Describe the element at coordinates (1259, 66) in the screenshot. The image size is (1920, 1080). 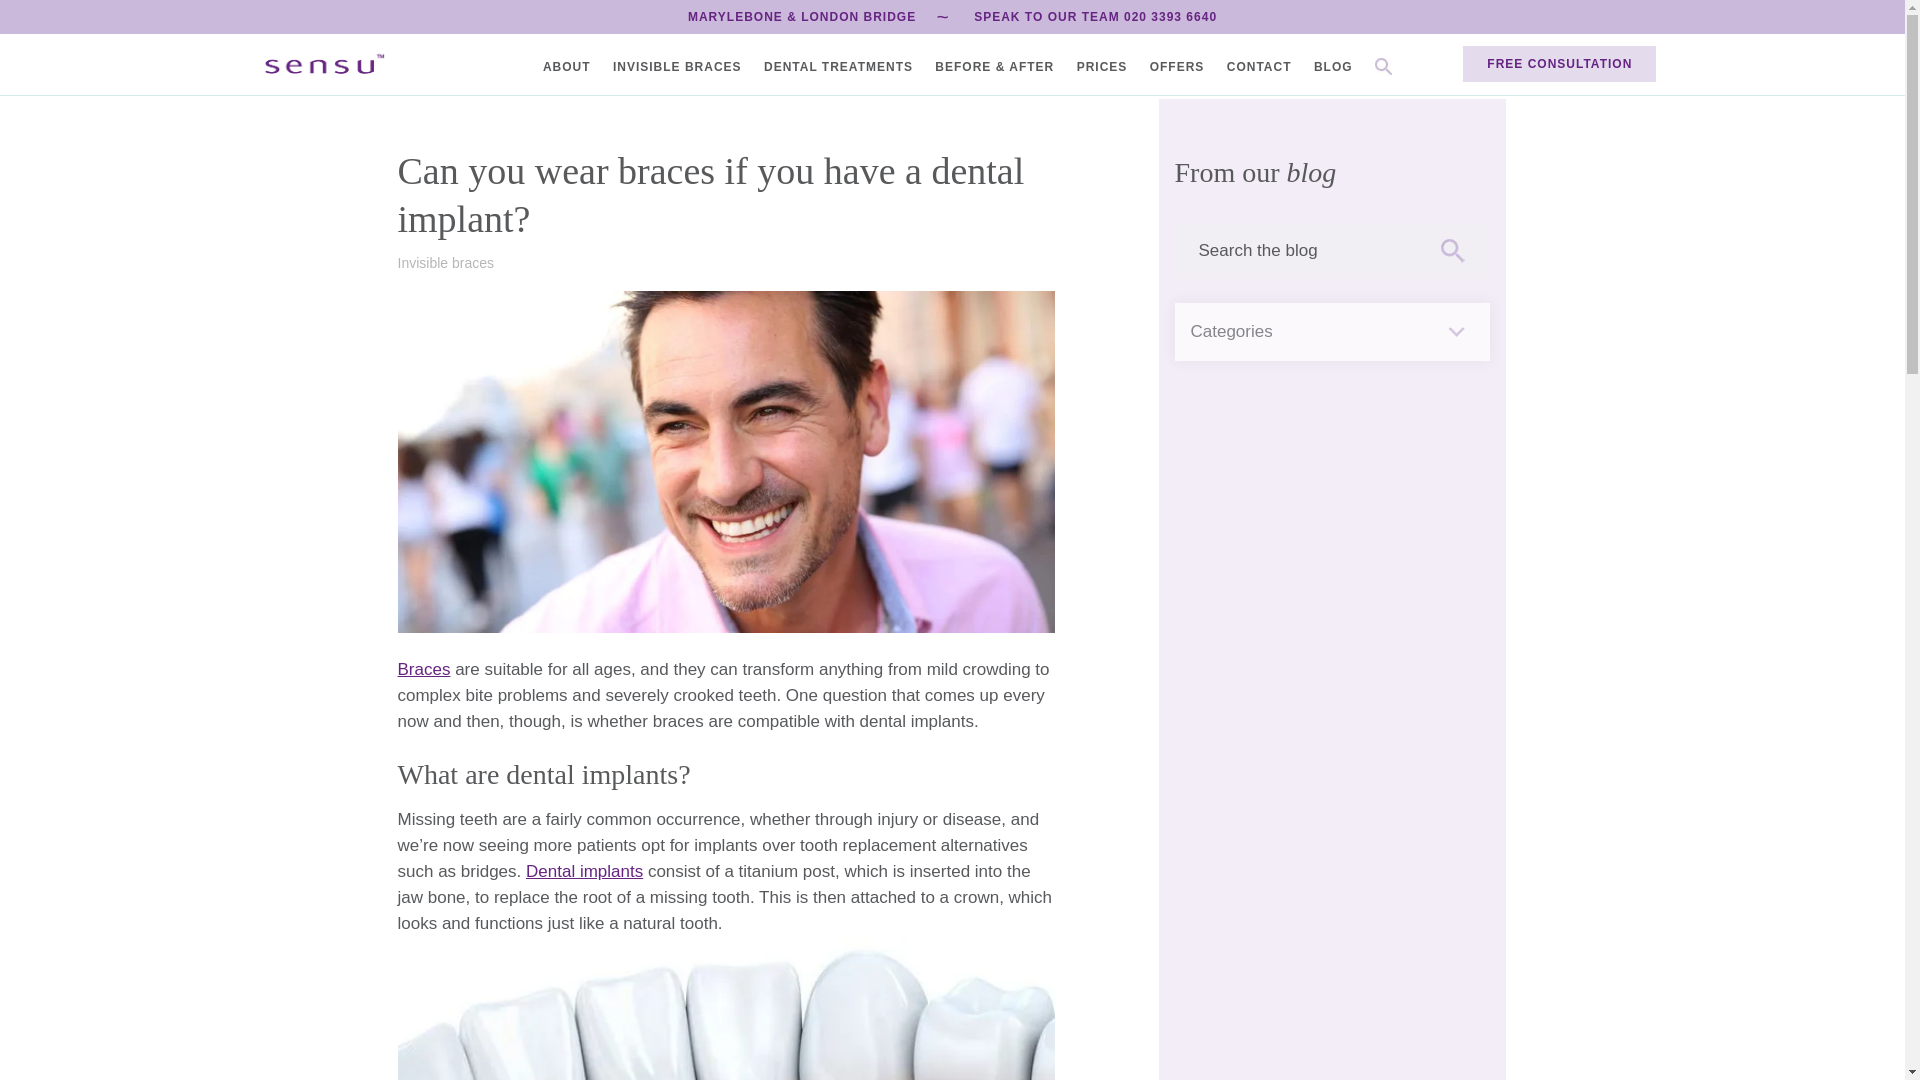
I see `CONTACT` at that location.